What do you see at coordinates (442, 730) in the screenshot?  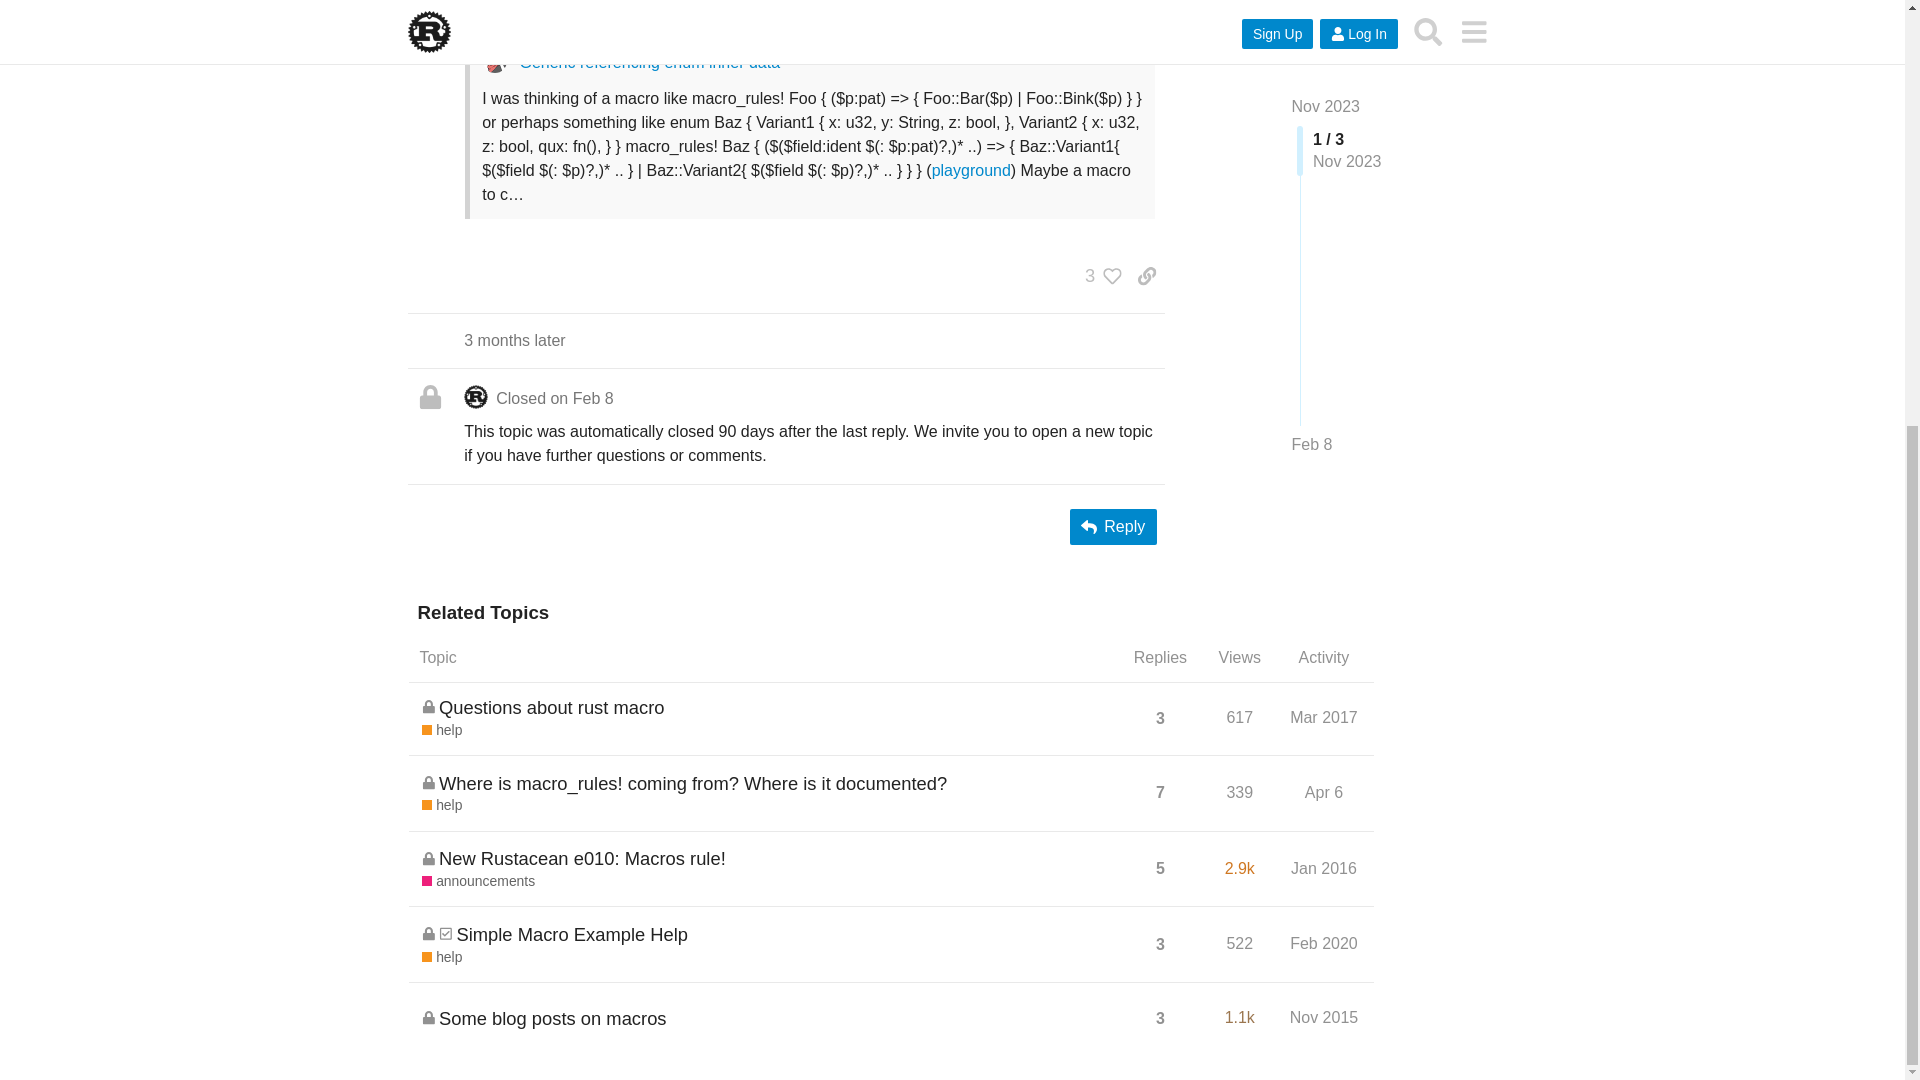 I see `help` at bounding box center [442, 730].